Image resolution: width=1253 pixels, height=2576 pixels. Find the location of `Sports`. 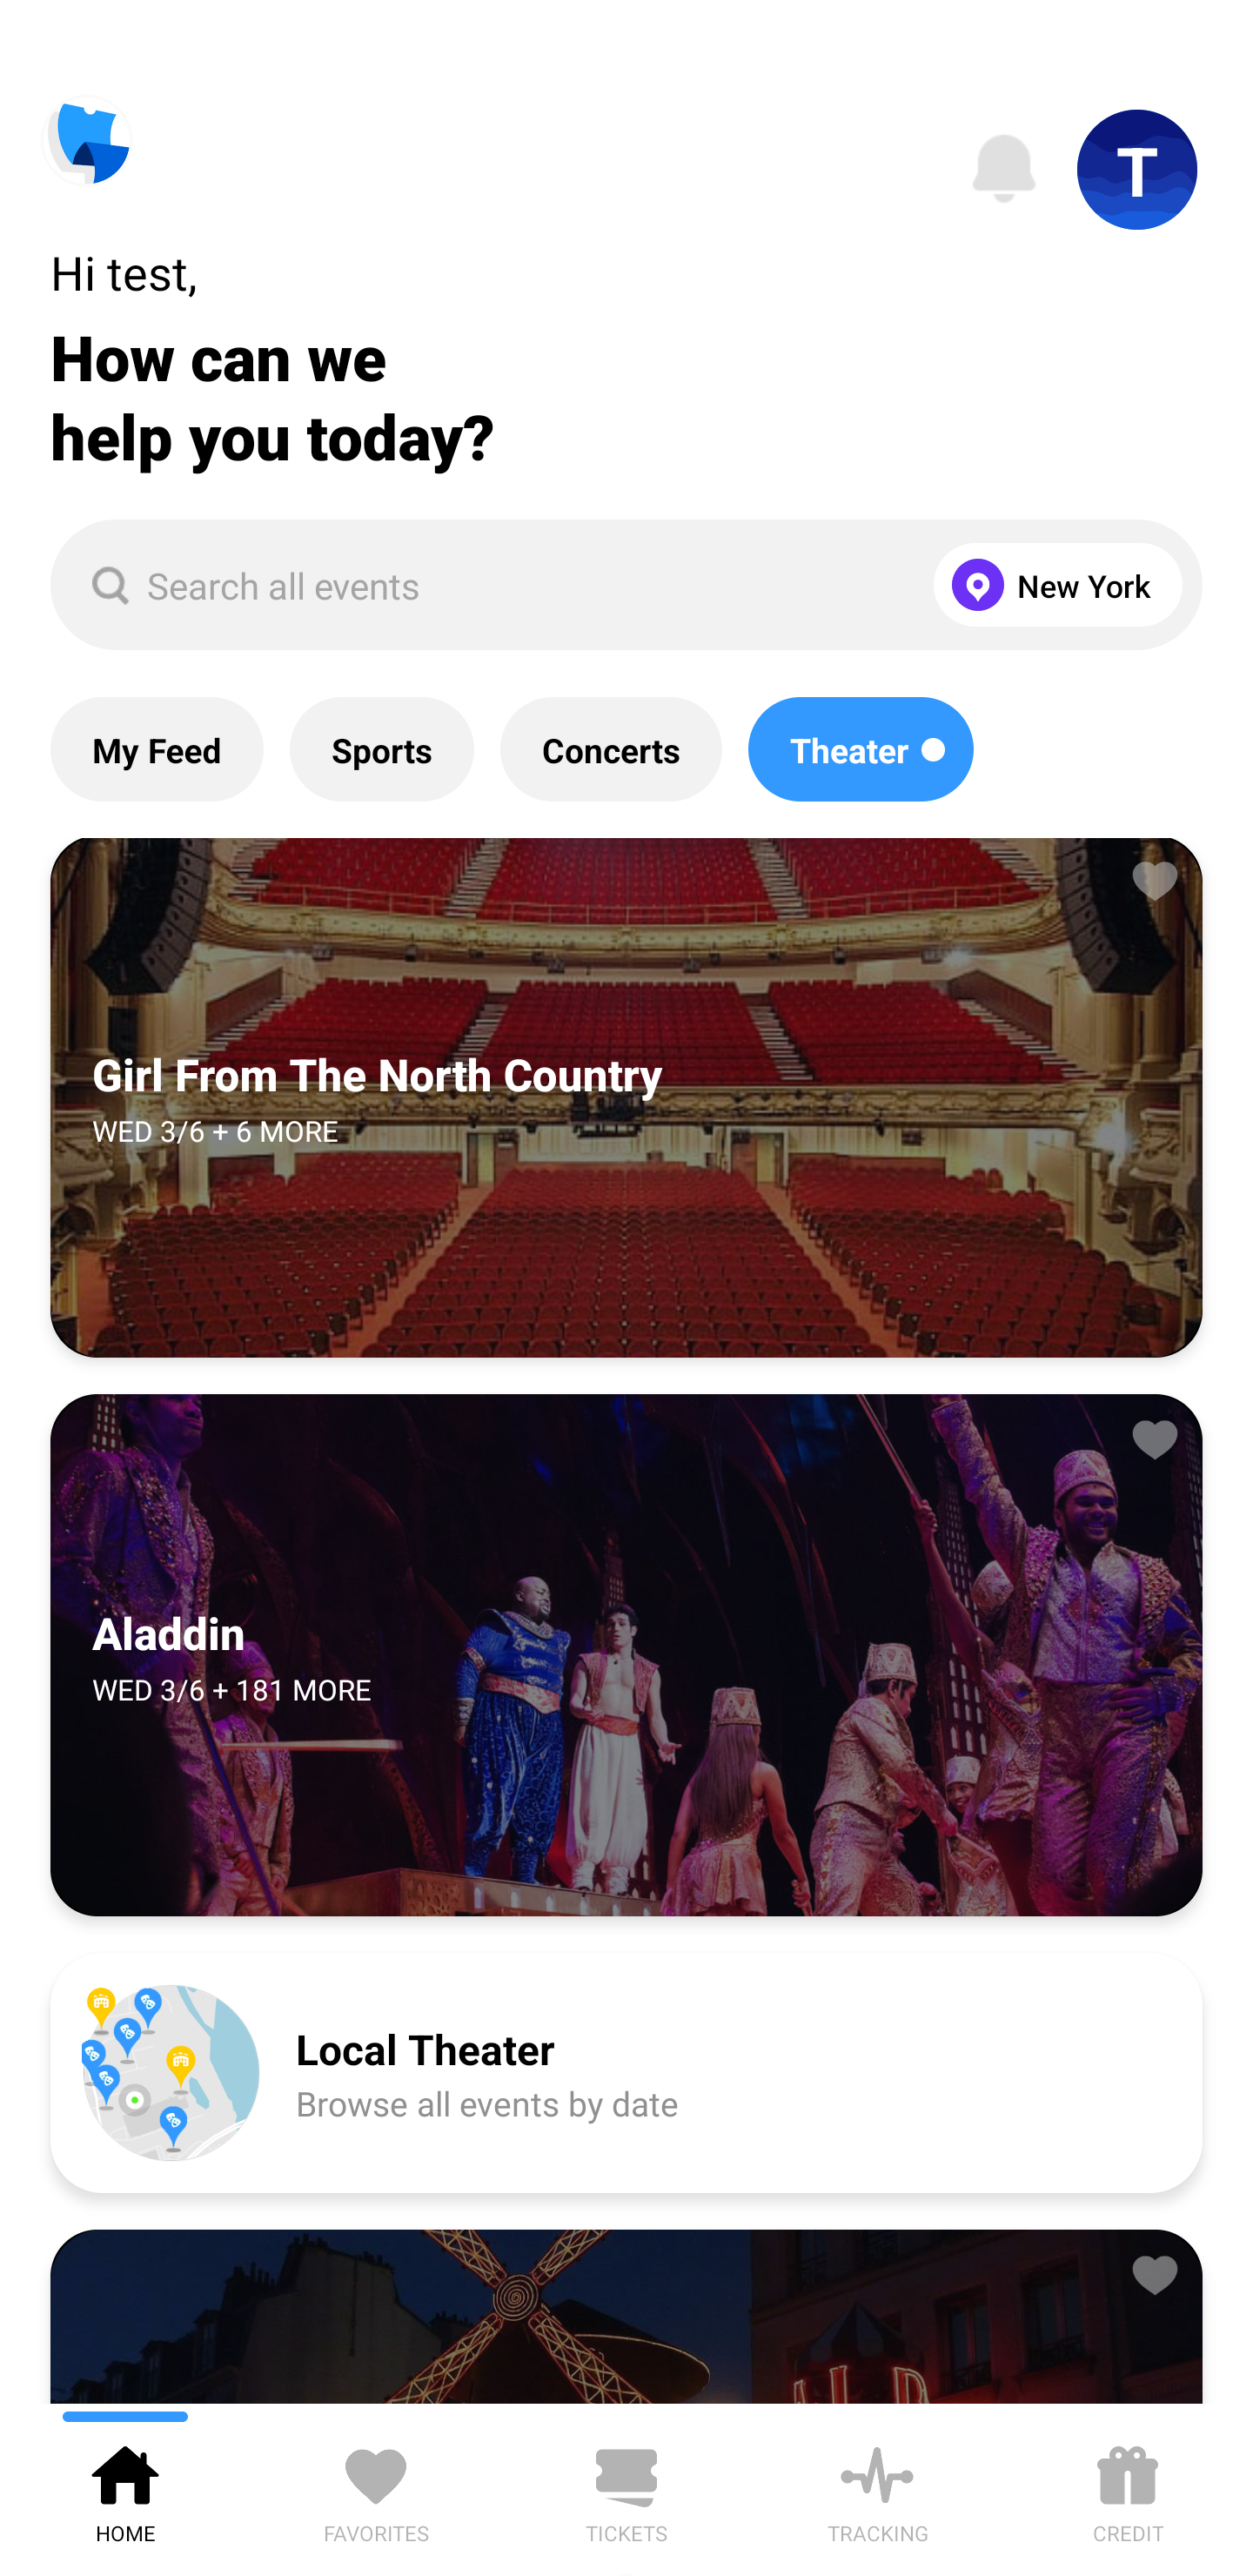

Sports is located at coordinates (381, 749).